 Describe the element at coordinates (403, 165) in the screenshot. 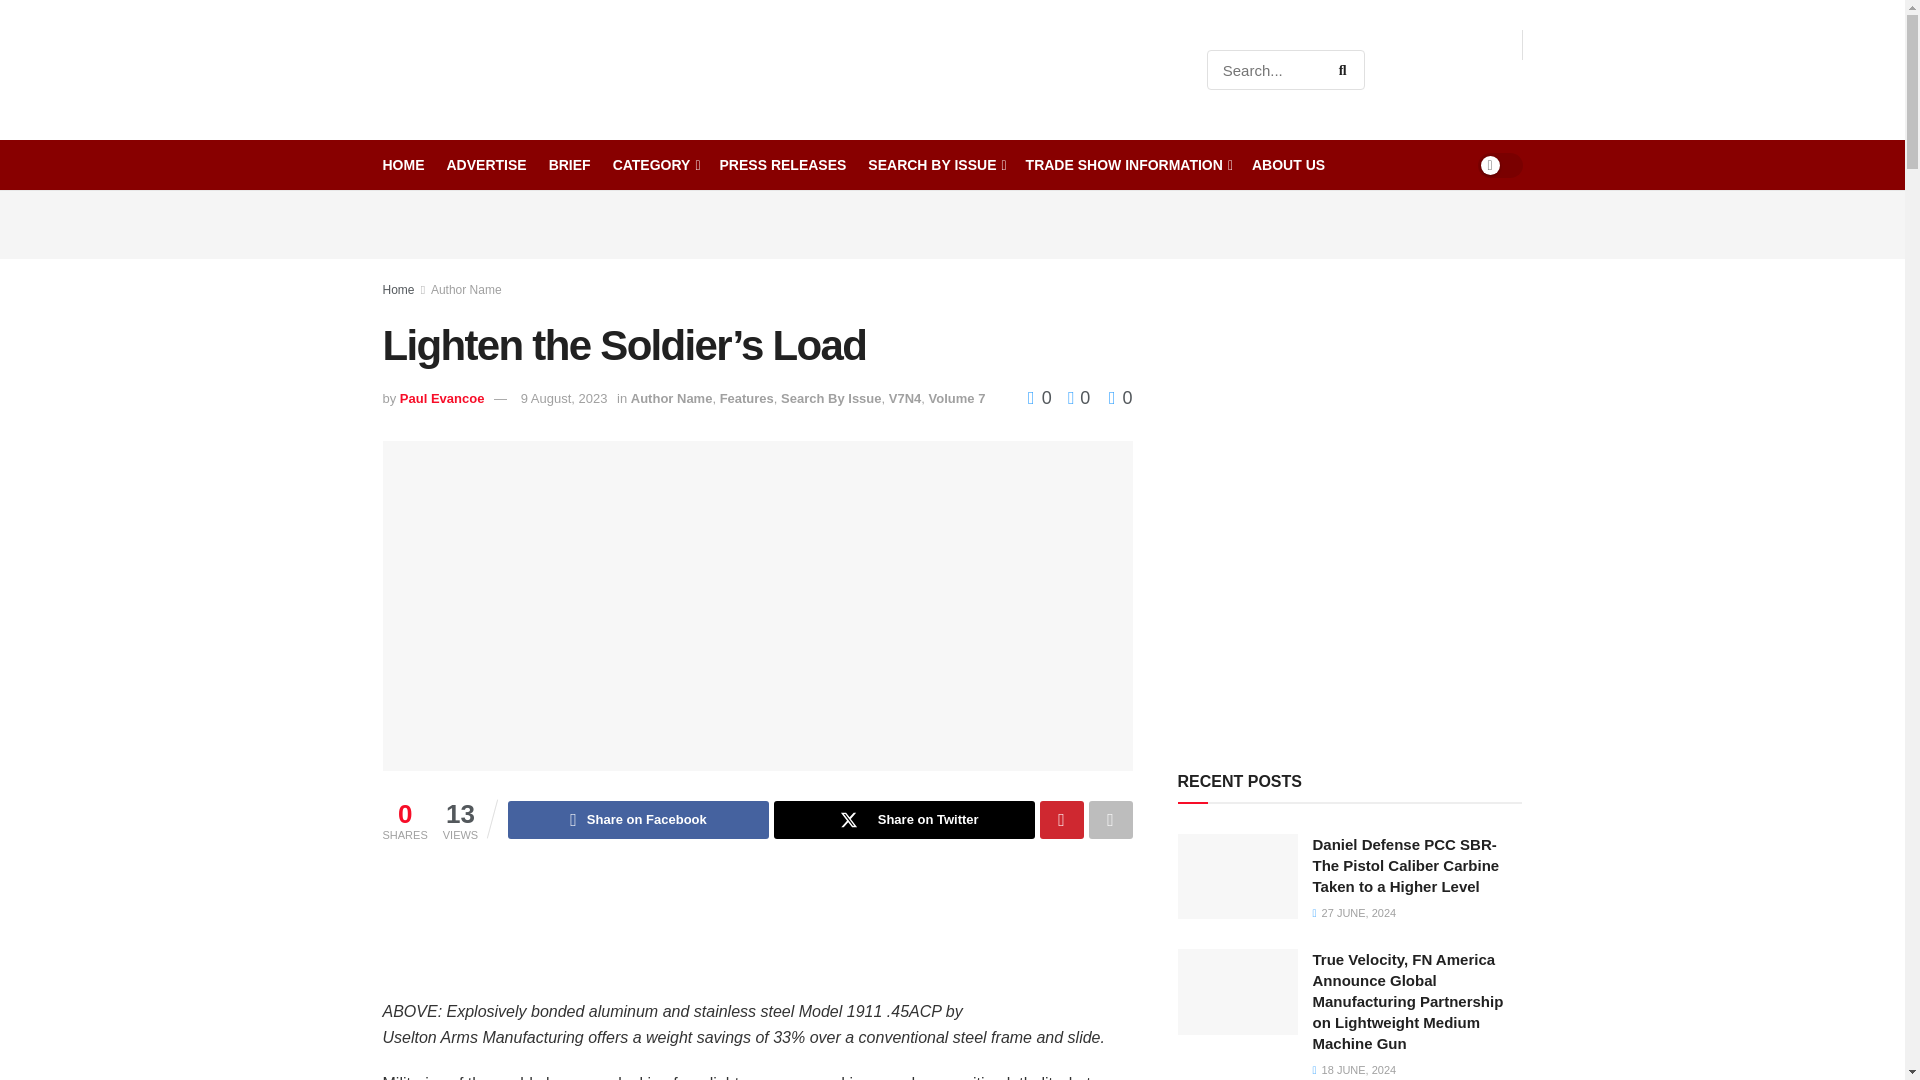

I see `HOME` at that location.